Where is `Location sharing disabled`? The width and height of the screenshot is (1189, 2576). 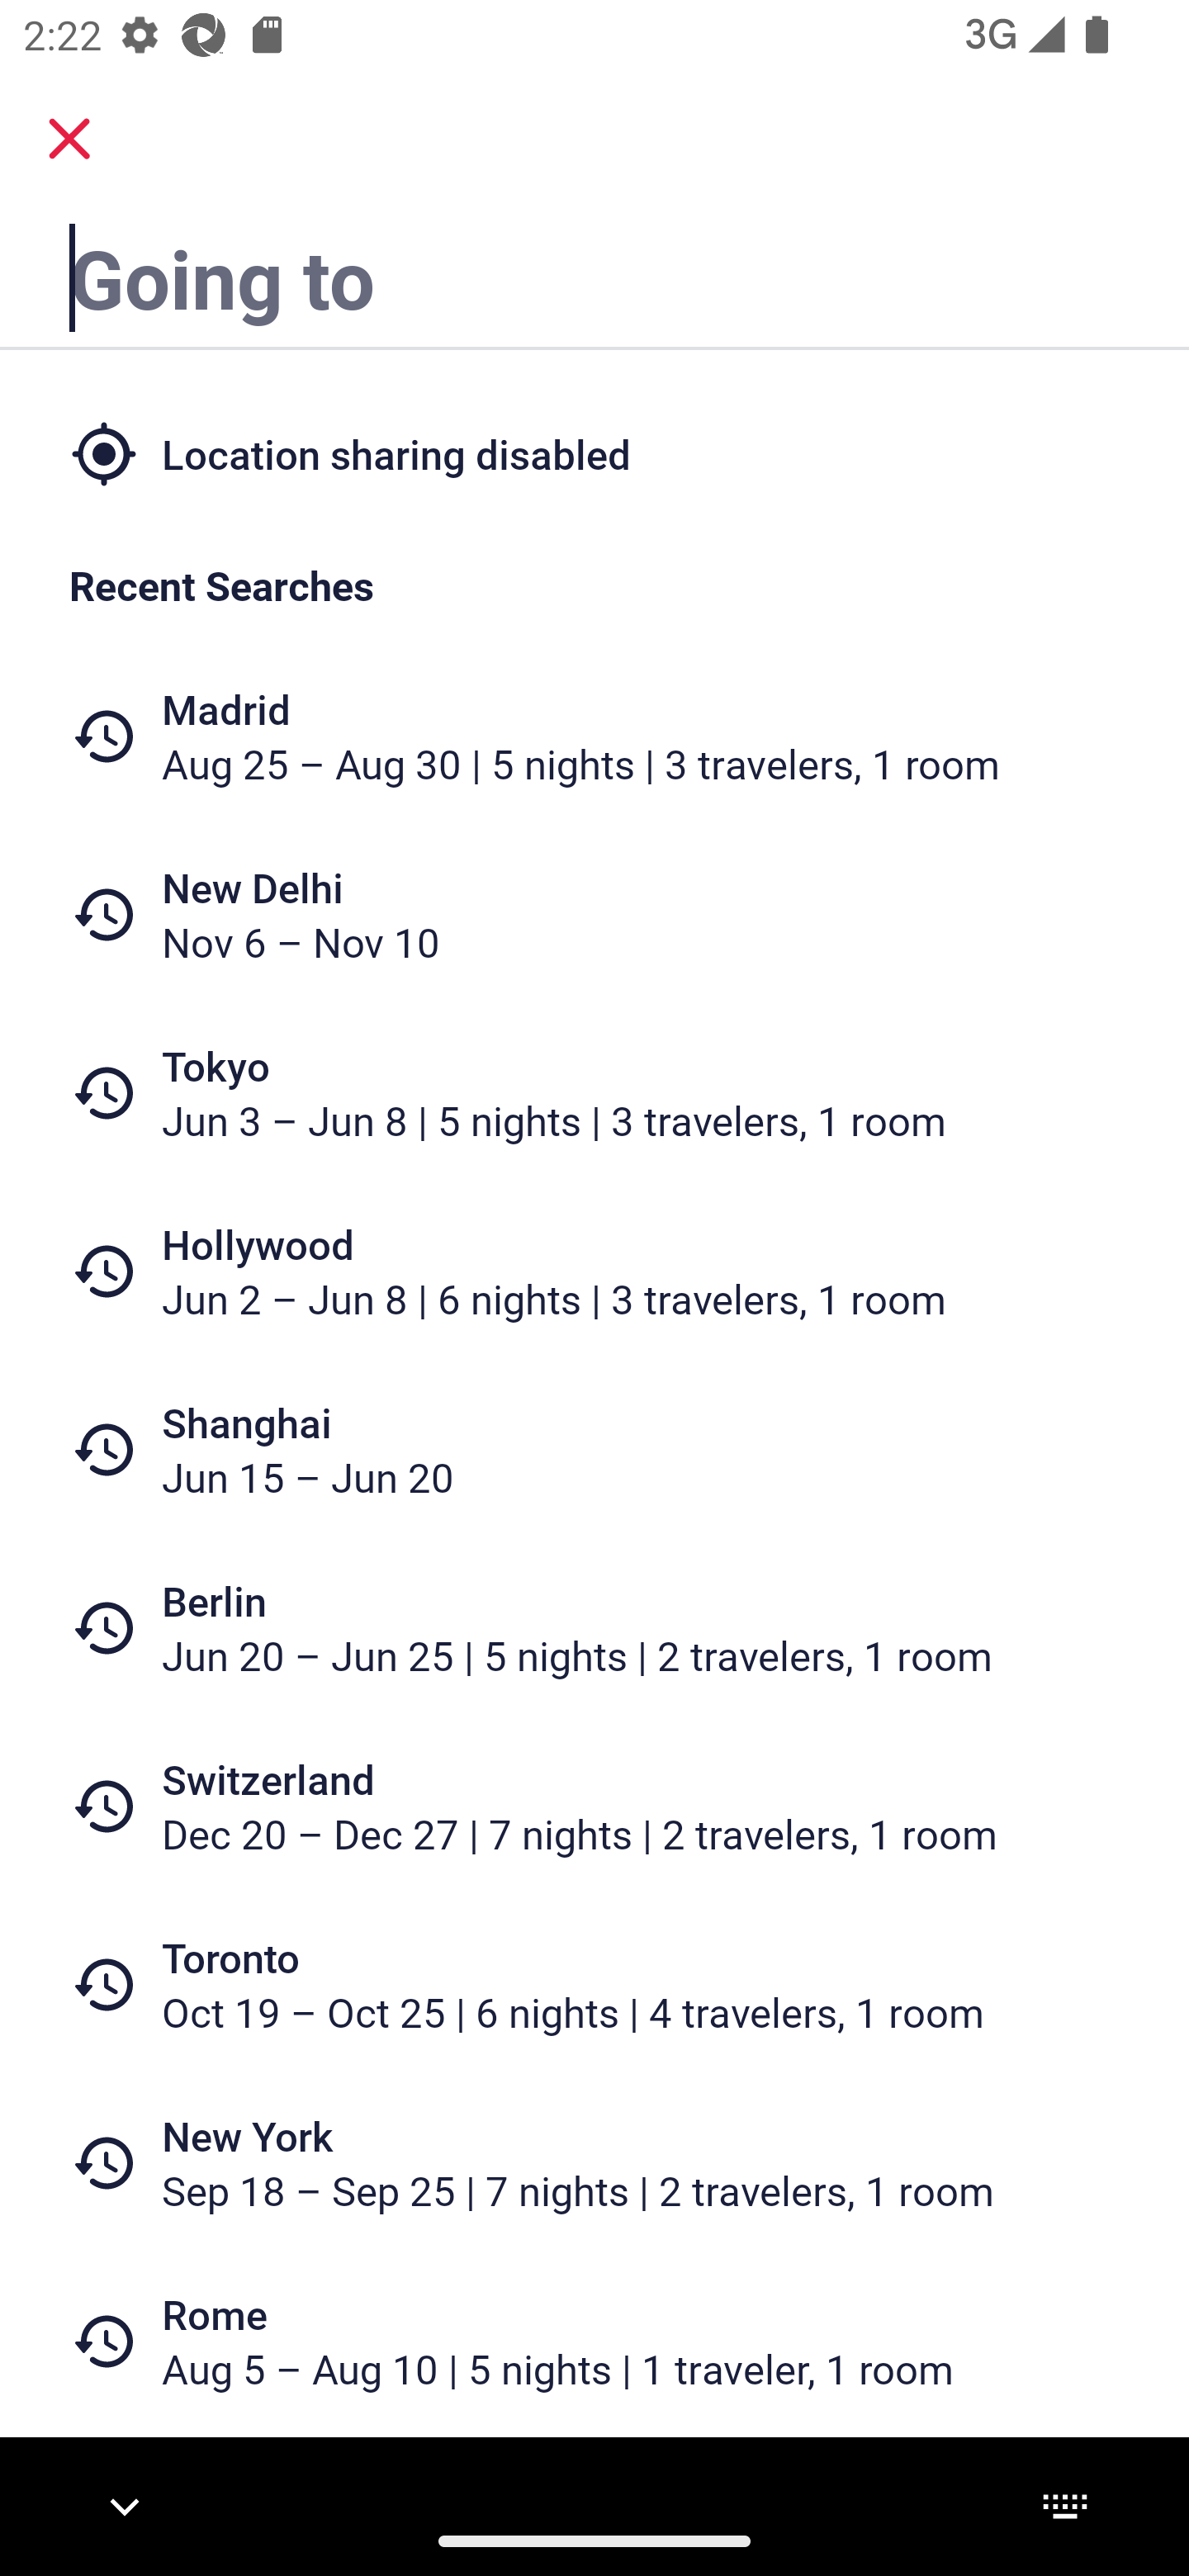
Location sharing disabled is located at coordinates (594, 452).